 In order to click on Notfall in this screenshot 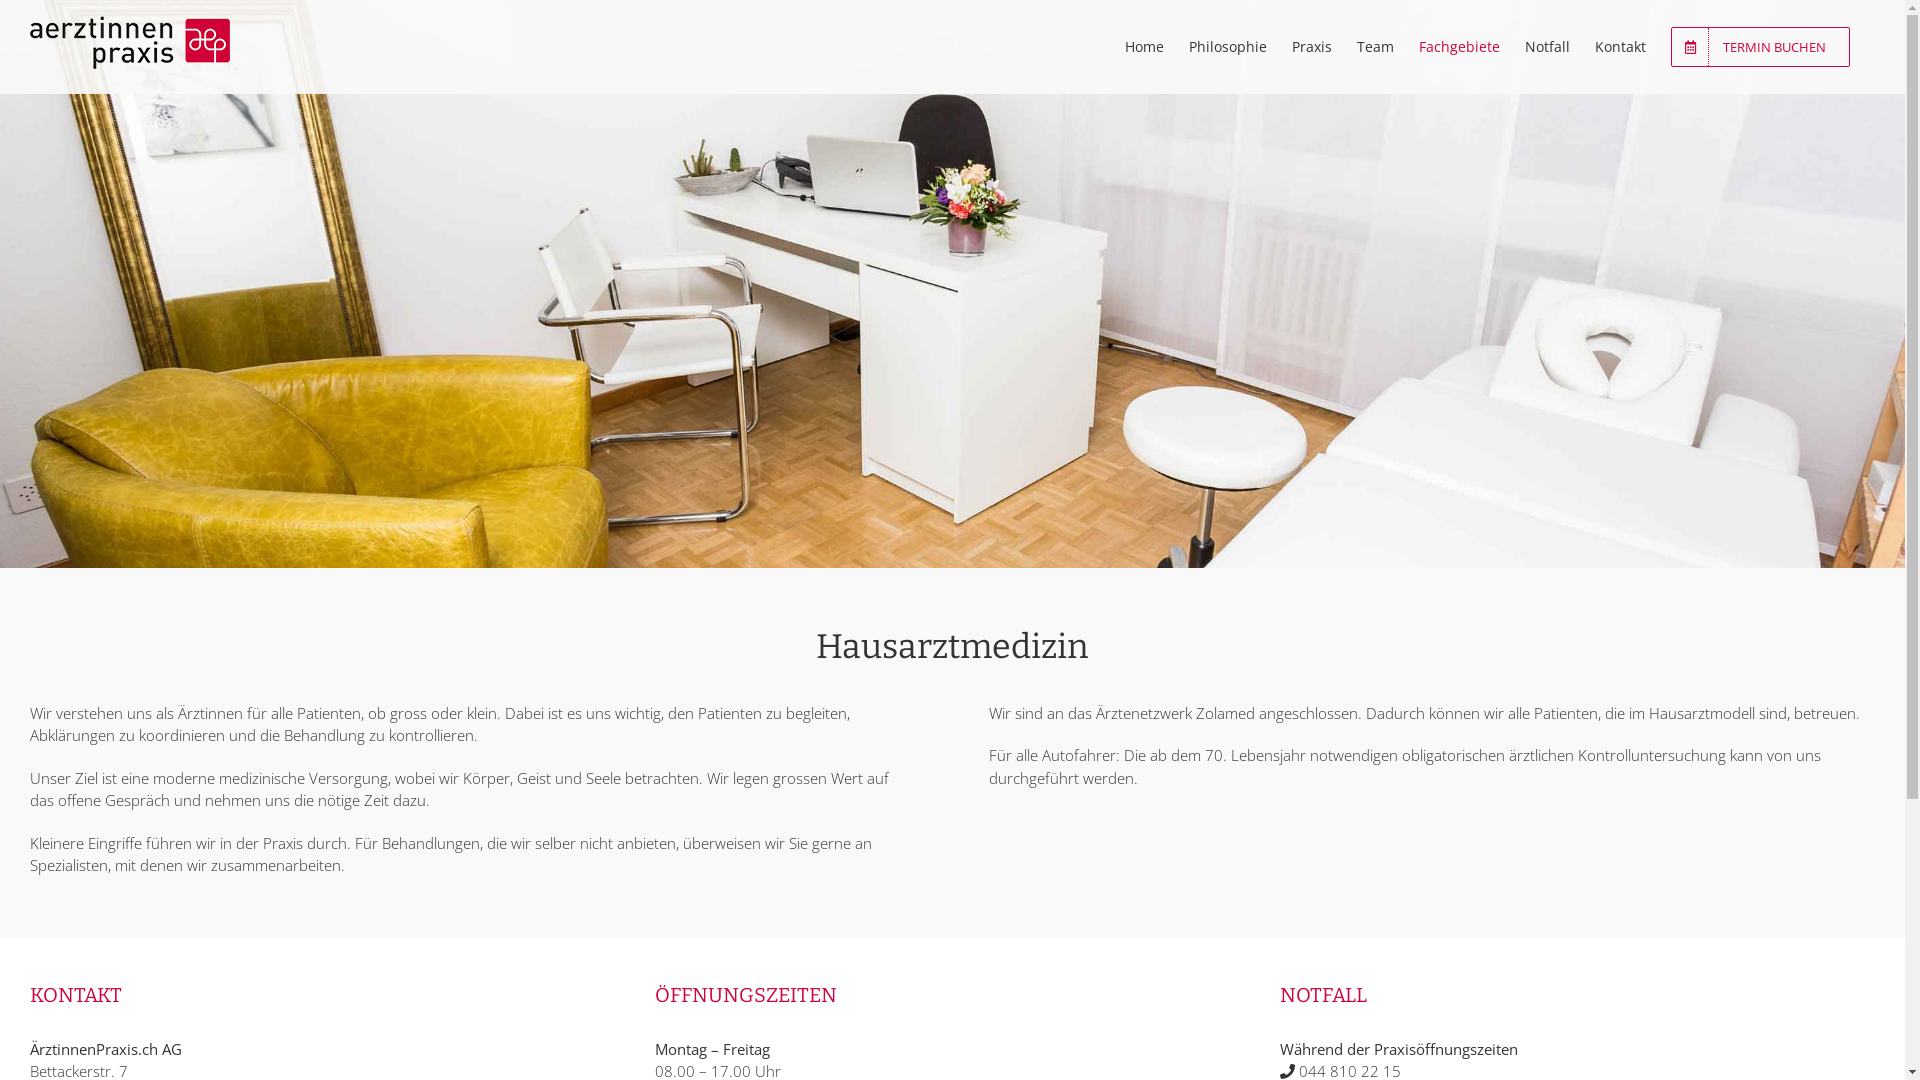, I will do `click(1548, 47)`.